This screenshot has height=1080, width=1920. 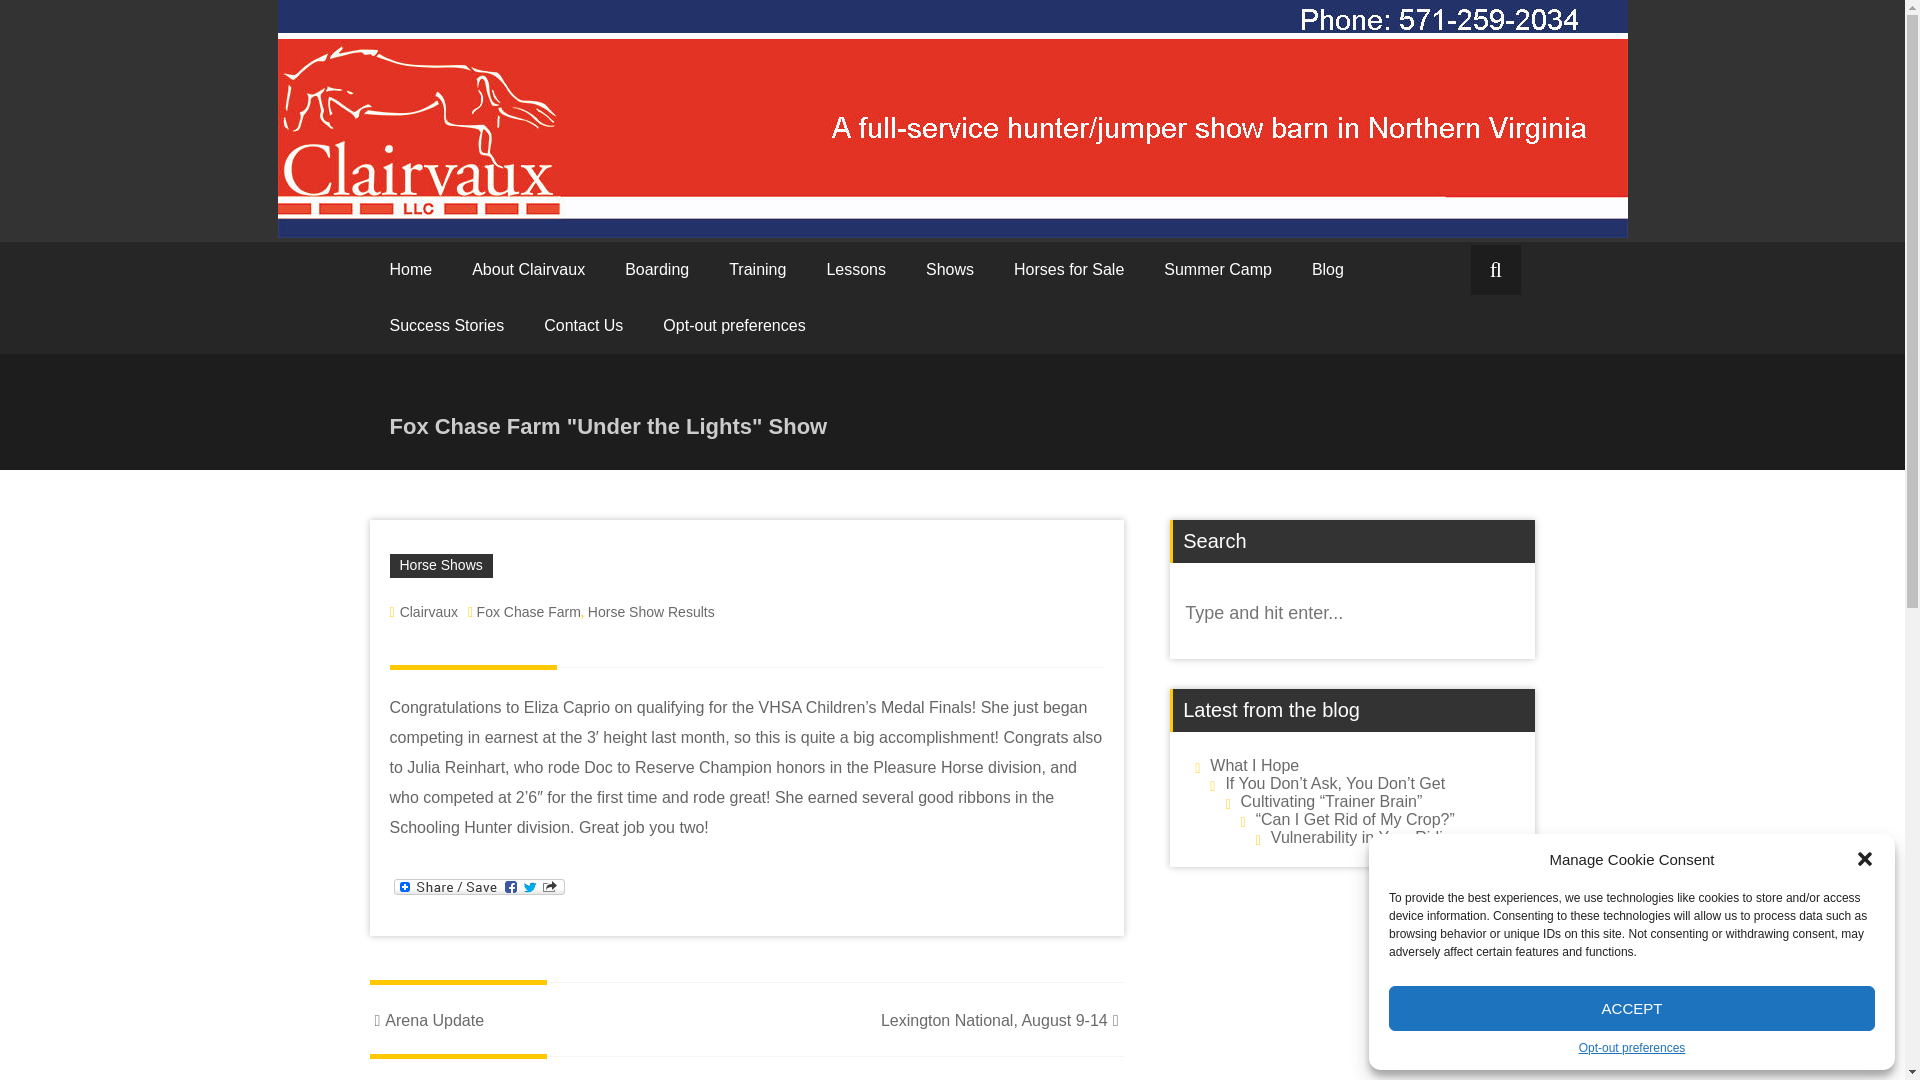 What do you see at coordinates (1002, 1020) in the screenshot?
I see `Lexington National, August 9-14` at bounding box center [1002, 1020].